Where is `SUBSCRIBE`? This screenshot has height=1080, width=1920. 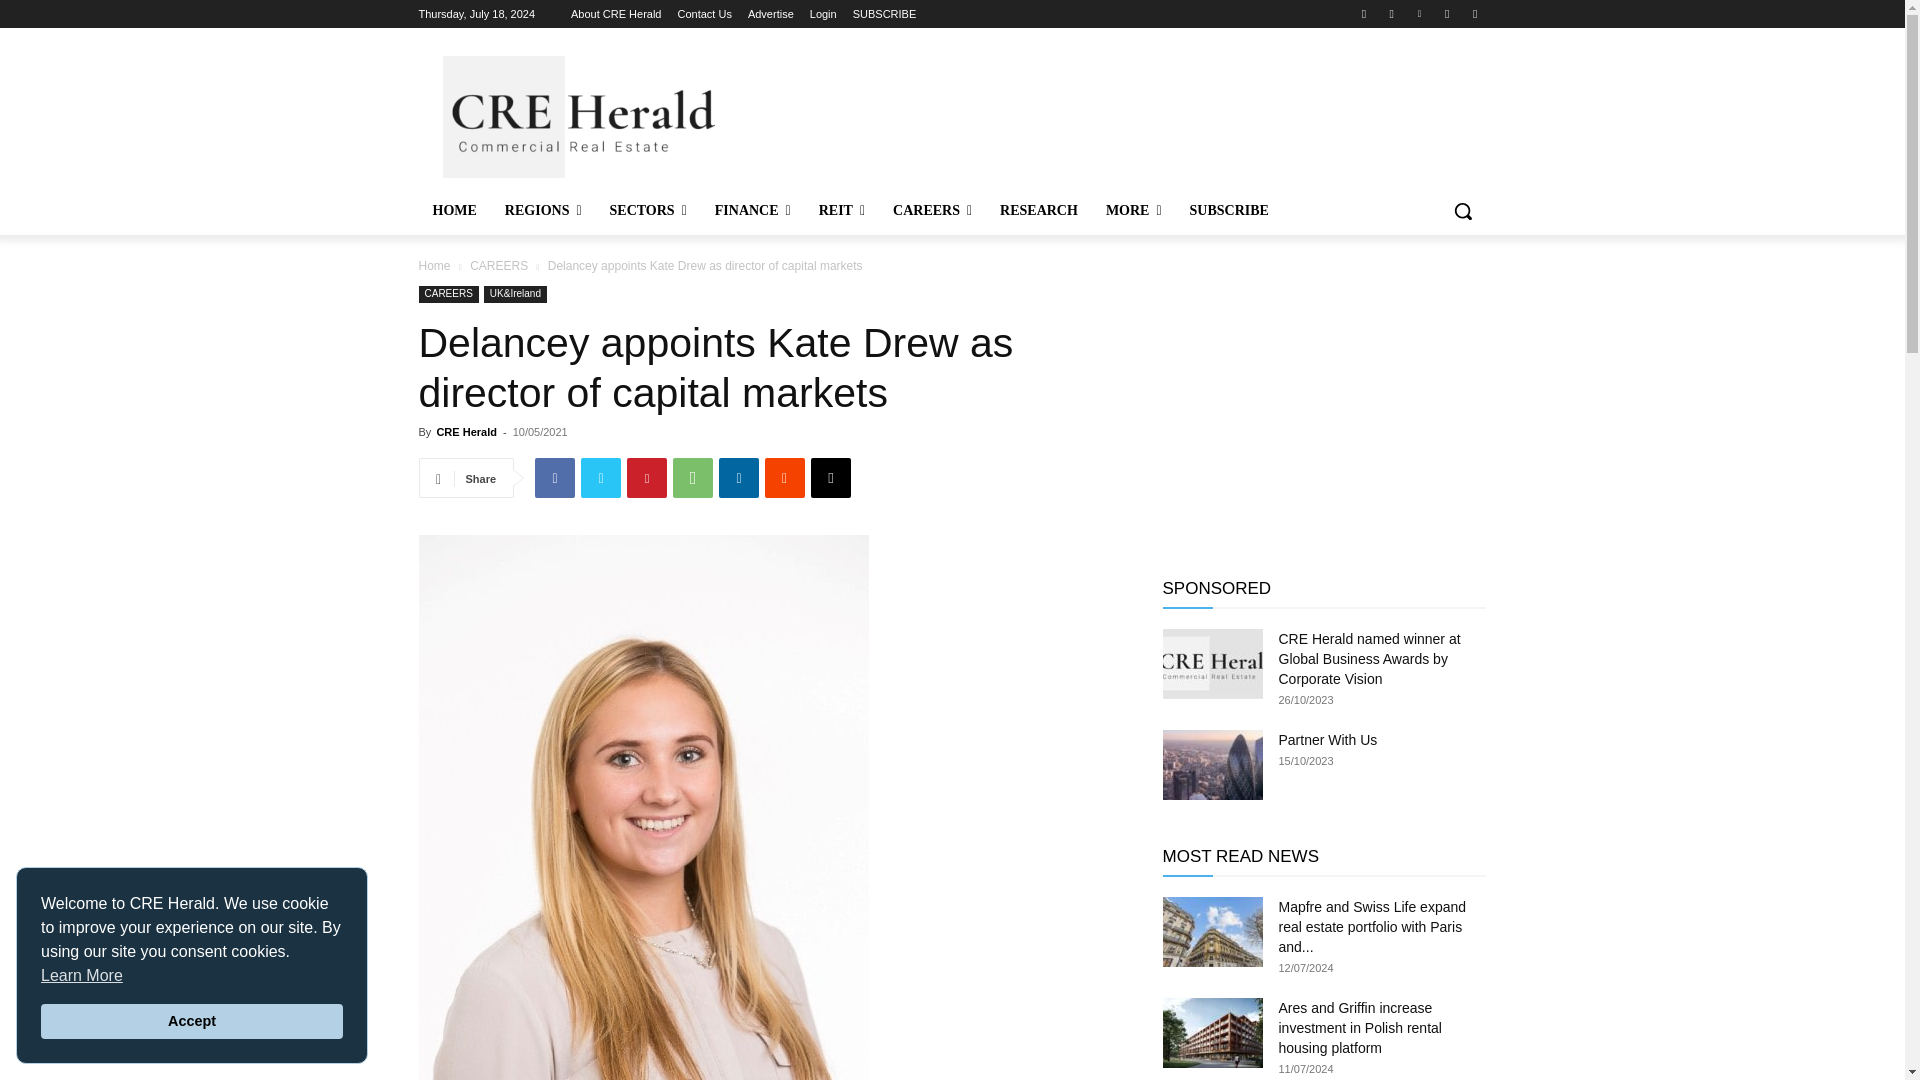
SUBSCRIBE is located at coordinates (884, 14).